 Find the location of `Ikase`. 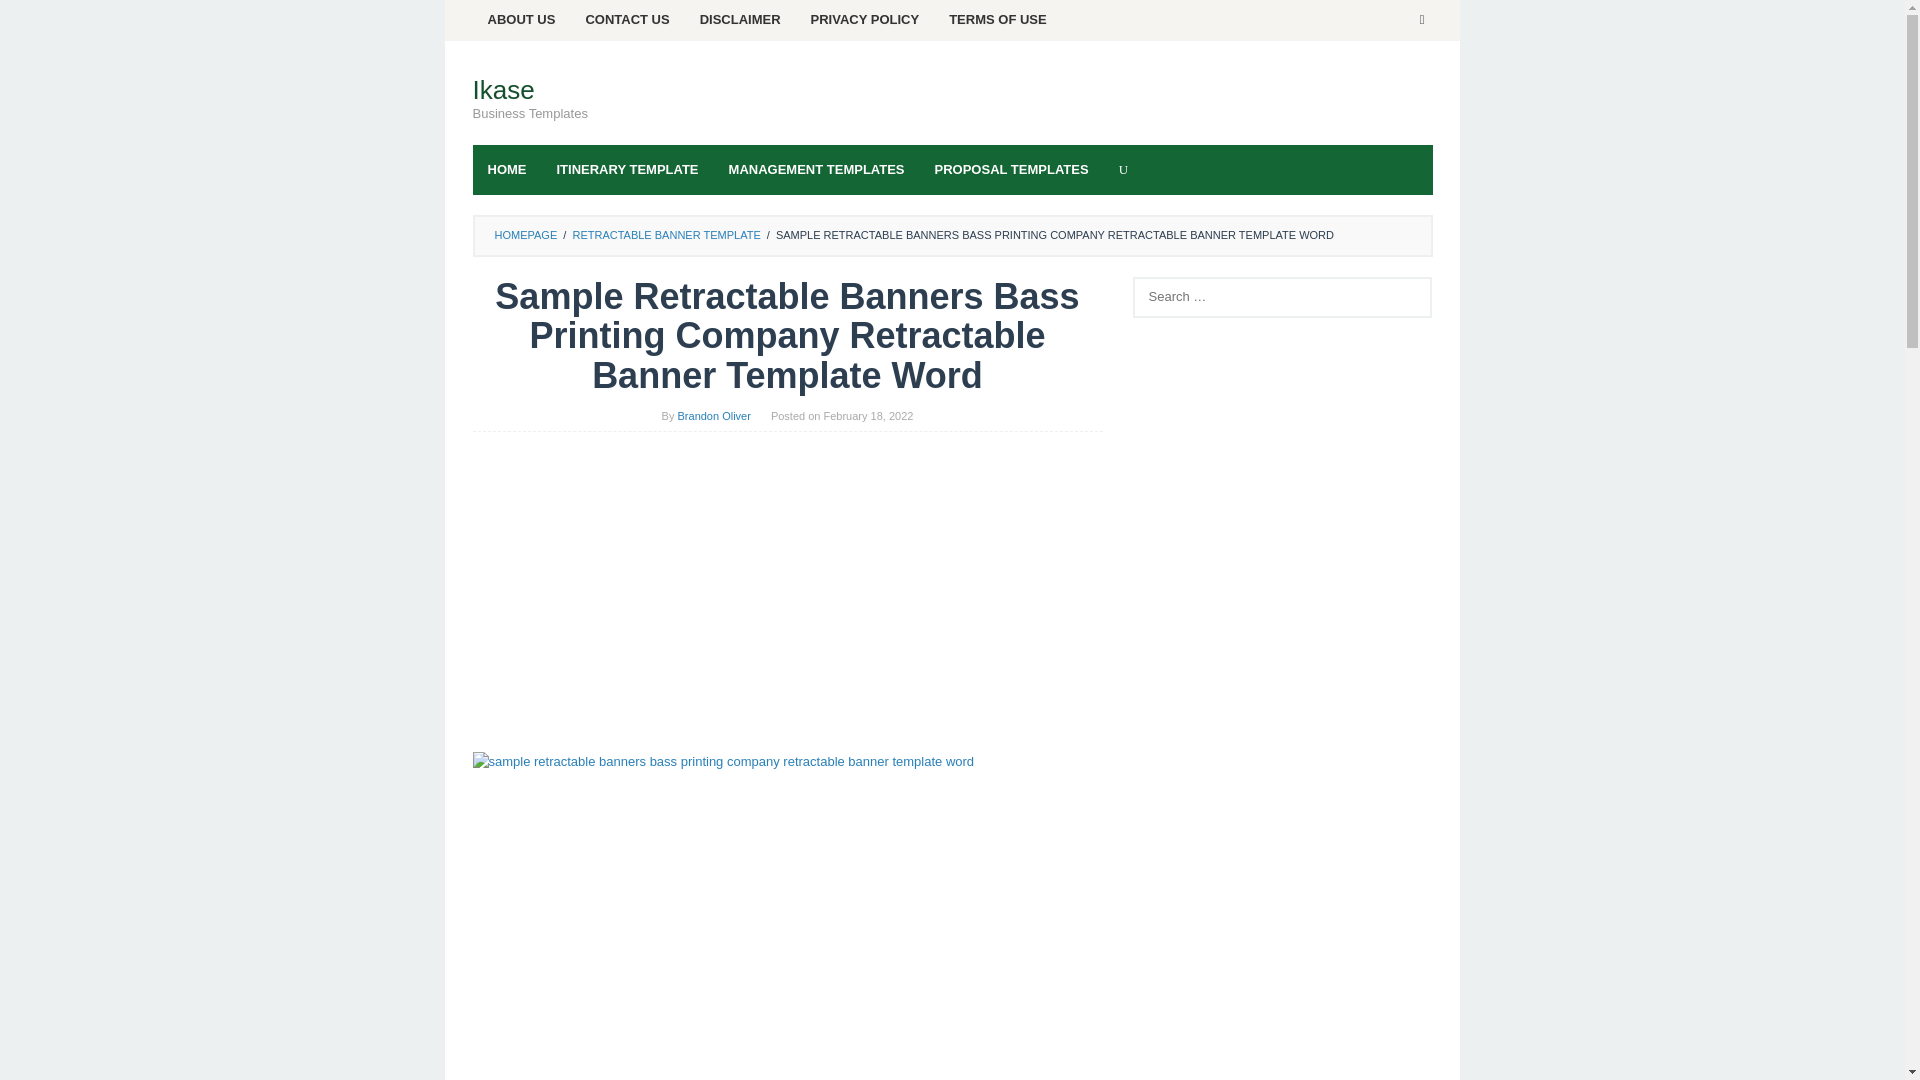

Ikase is located at coordinates (502, 89).